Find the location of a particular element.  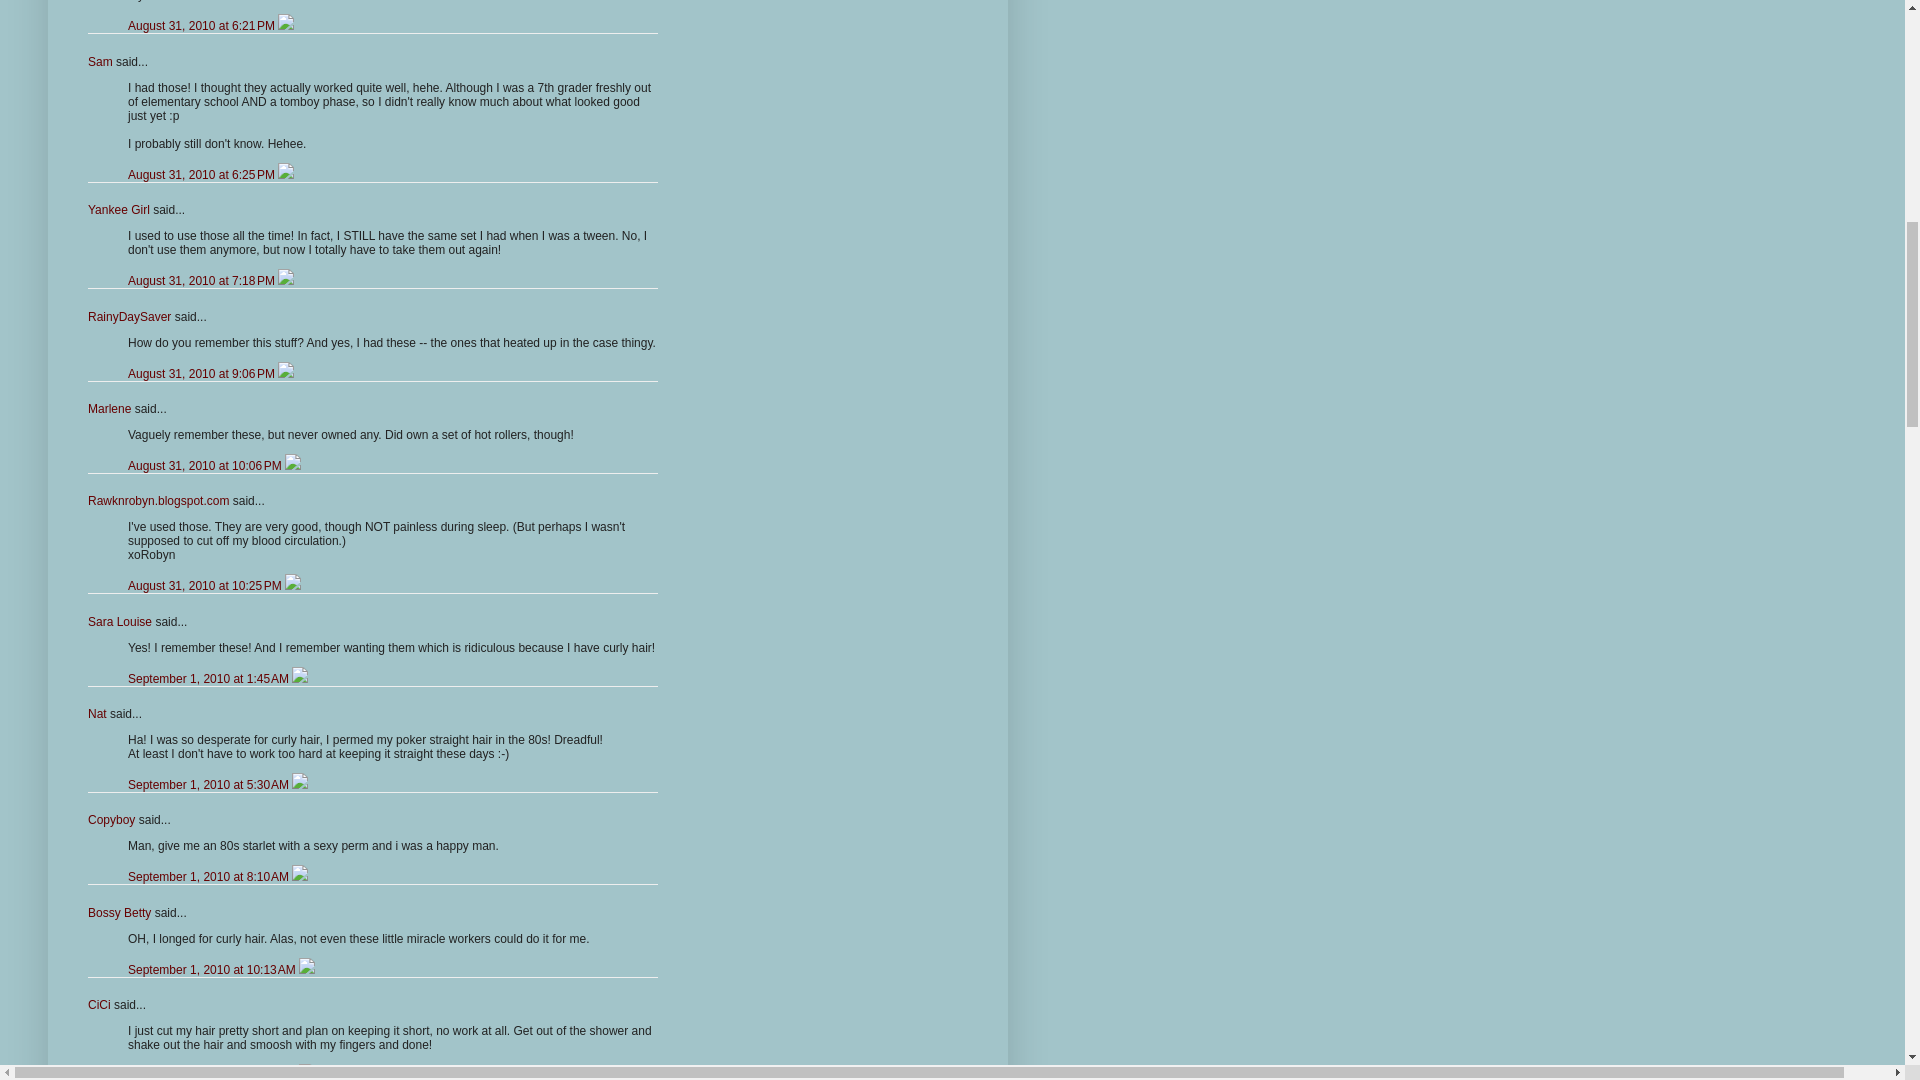

Sam is located at coordinates (100, 62).